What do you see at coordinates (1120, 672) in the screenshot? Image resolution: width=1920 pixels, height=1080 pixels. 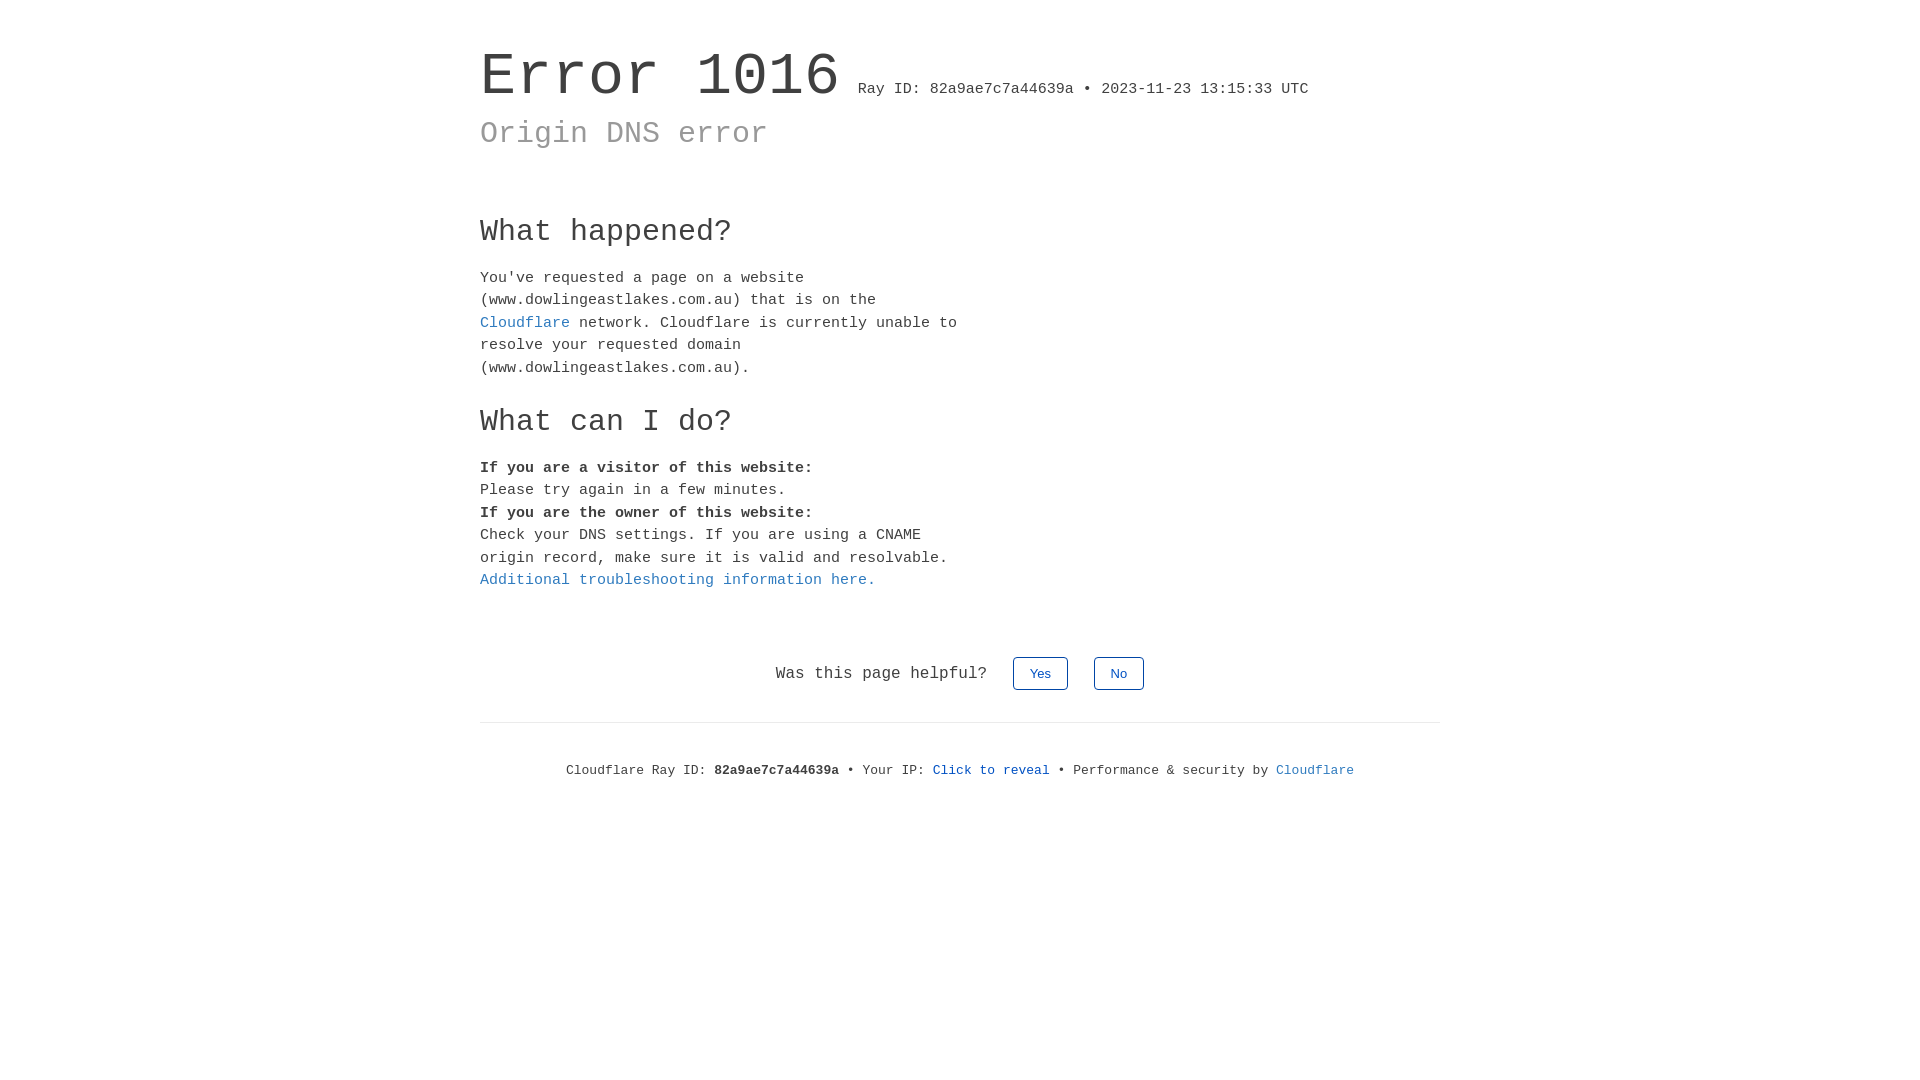 I see `No` at bounding box center [1120, 672].